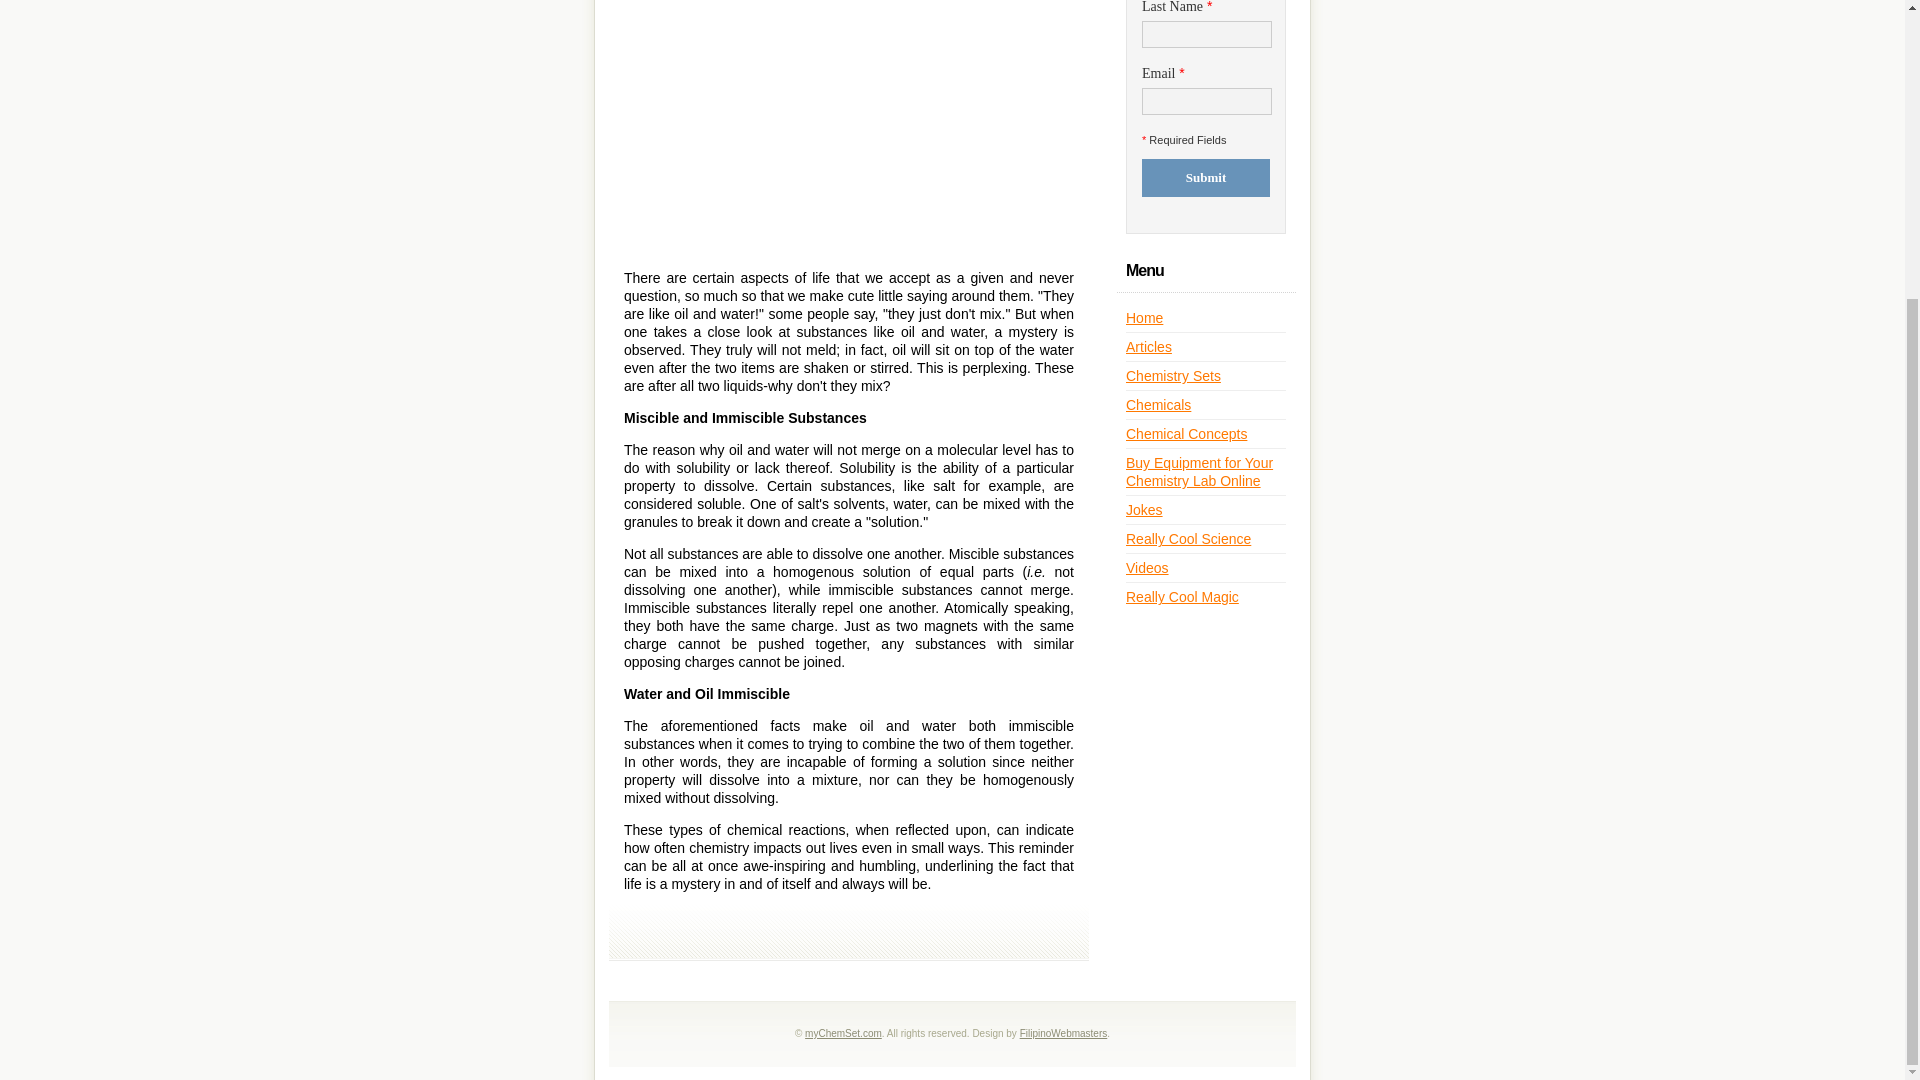 The width and height of the screenshot is (1920, 1080). Describe the element at coordinates (1186, 433) in the screenshot. I see `Chemical Concepts` at that location.